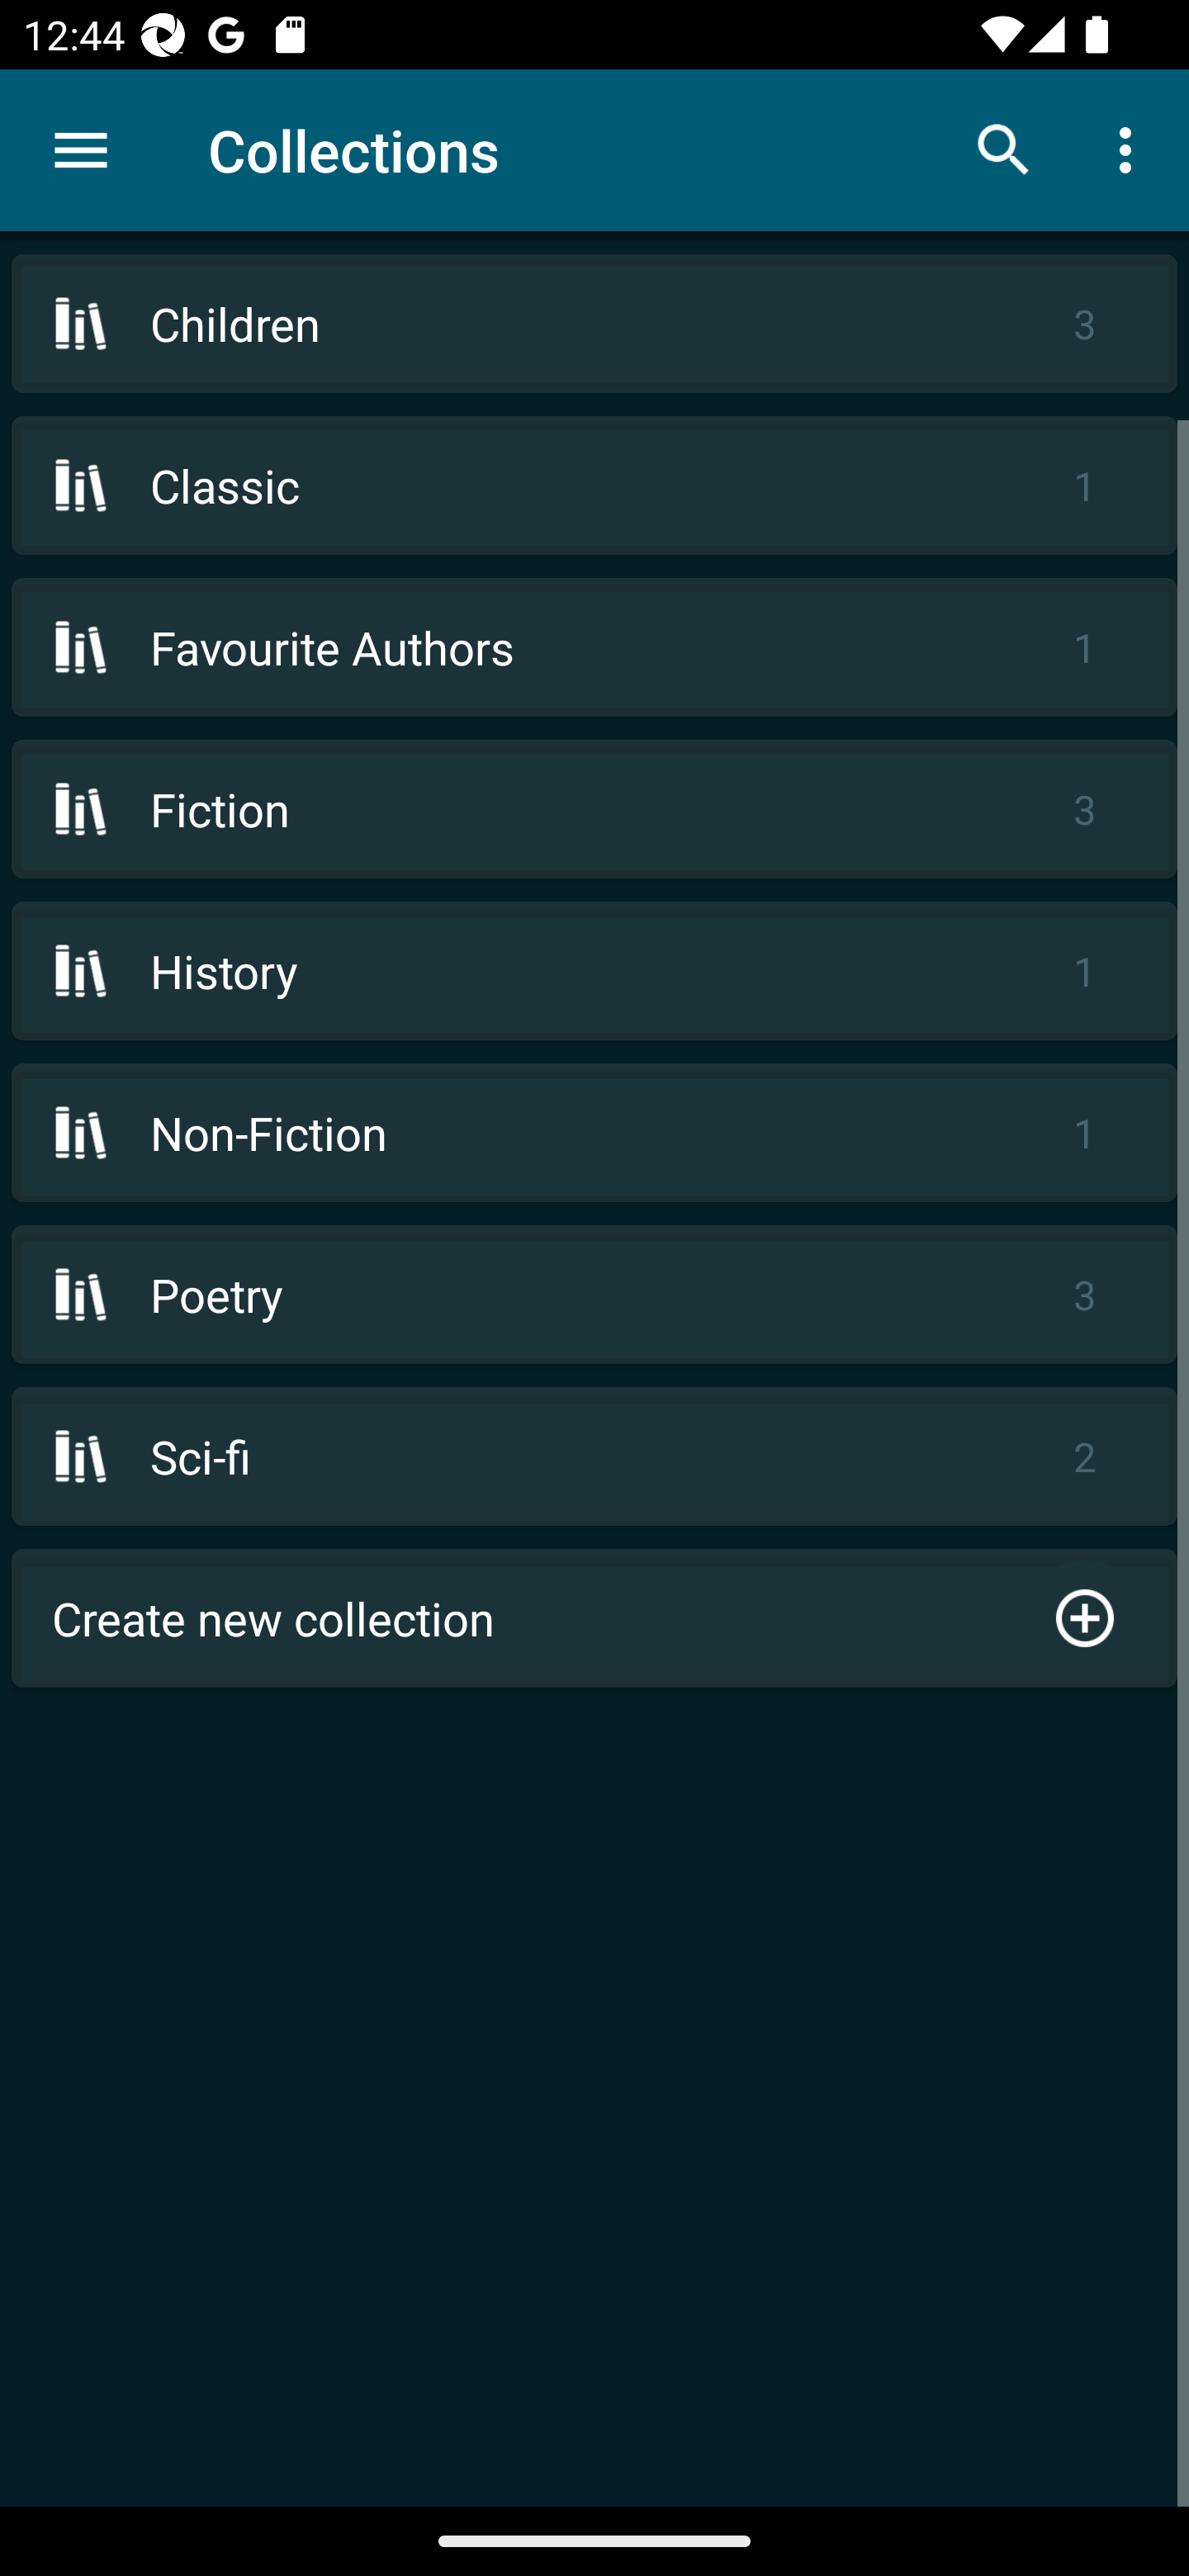  I want to click on Favourite Authors 1, so click(594, 646).